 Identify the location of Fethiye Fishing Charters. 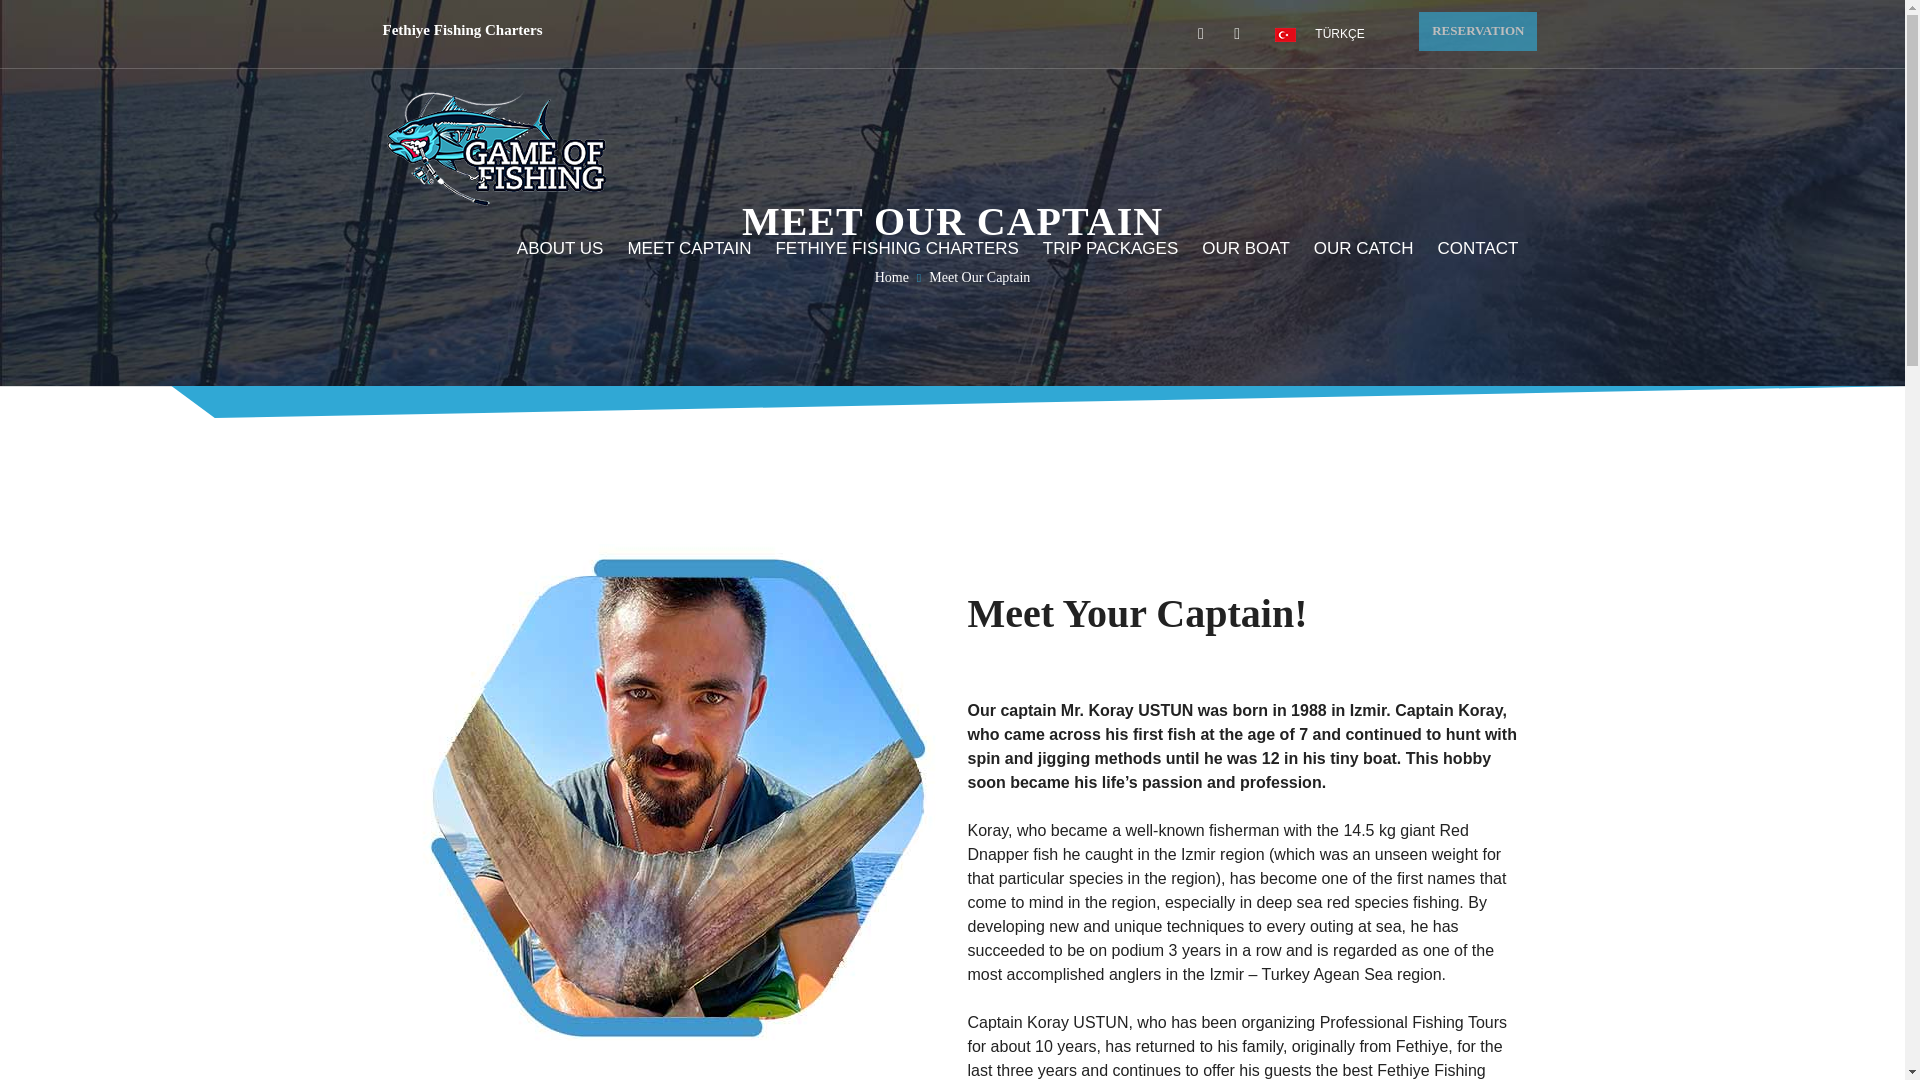
(462, 29).